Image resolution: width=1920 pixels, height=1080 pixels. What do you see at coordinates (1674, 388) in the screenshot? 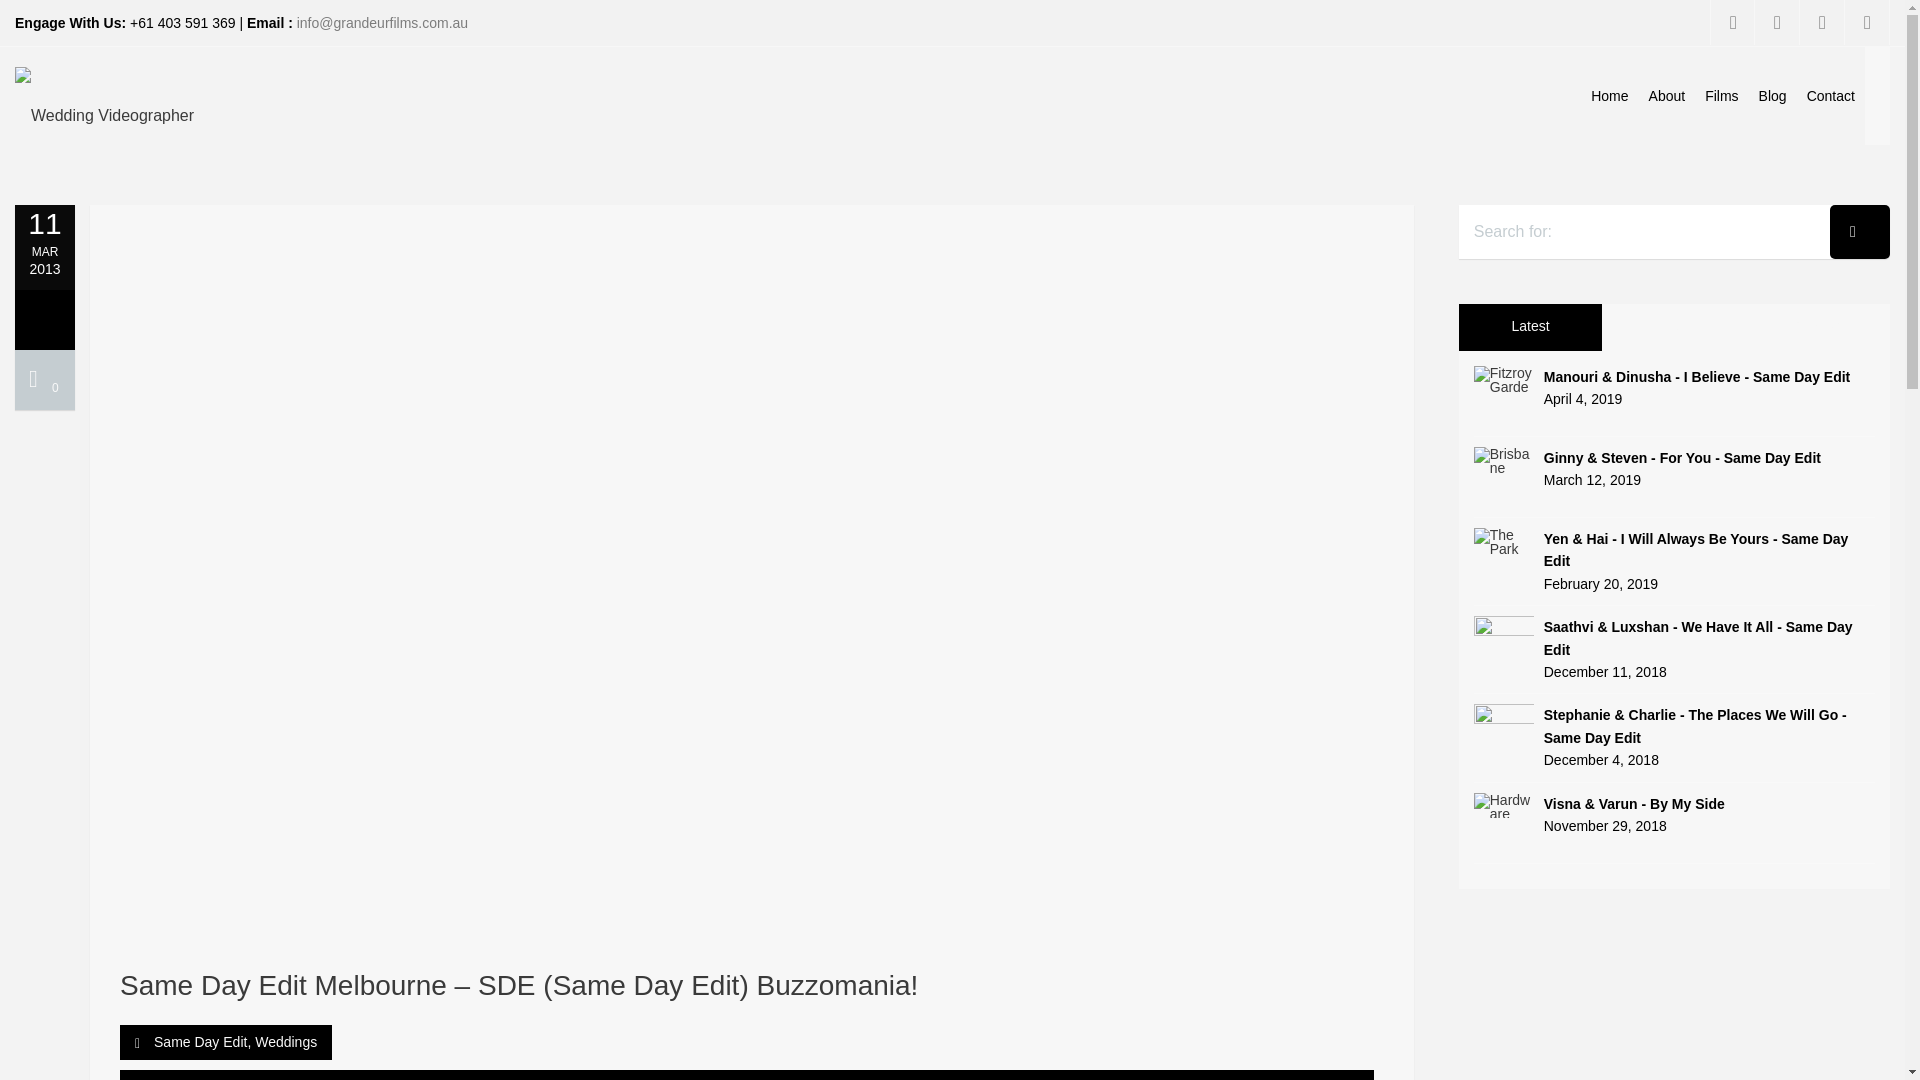
I see `Manouri & Dinusha - I Believe - Same Day Edit
April 4, 2019` at bounding box center [1674, 388].